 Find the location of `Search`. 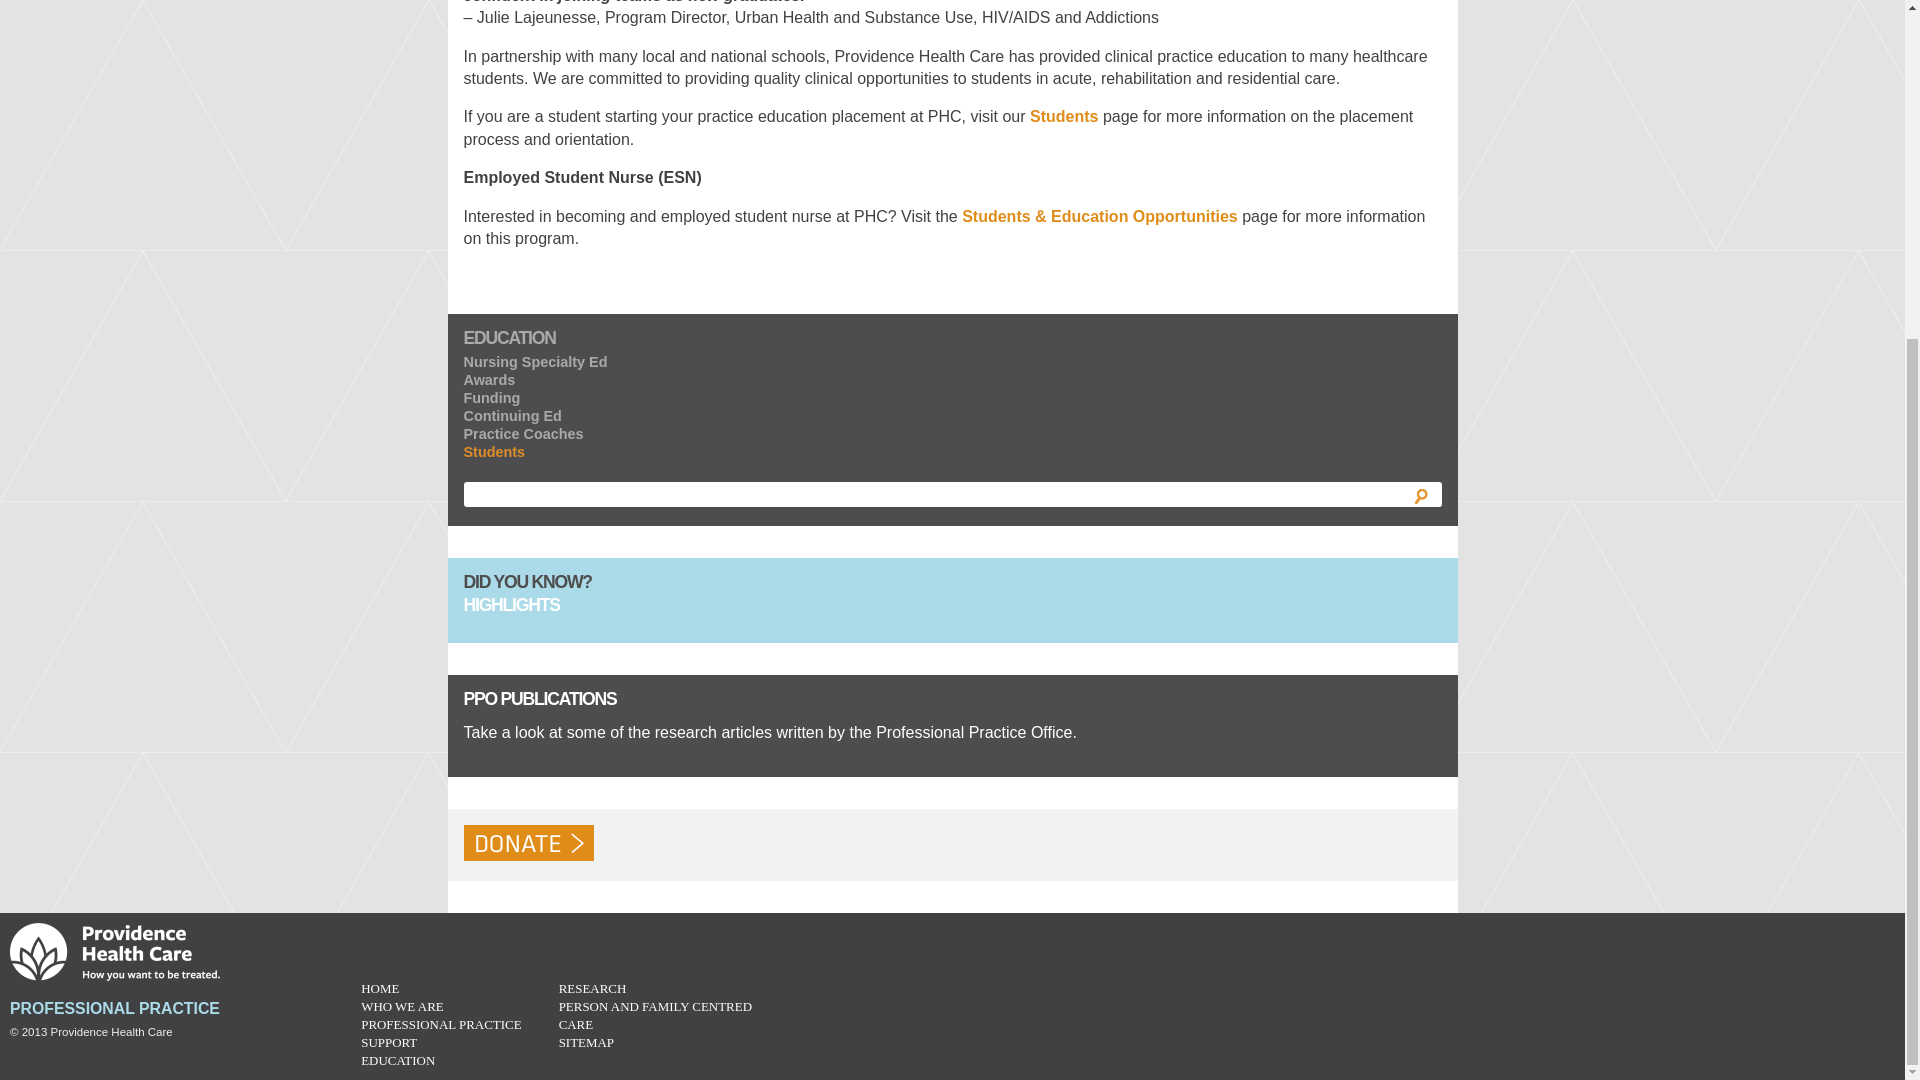

Search is located at coordinates (1420, 496).